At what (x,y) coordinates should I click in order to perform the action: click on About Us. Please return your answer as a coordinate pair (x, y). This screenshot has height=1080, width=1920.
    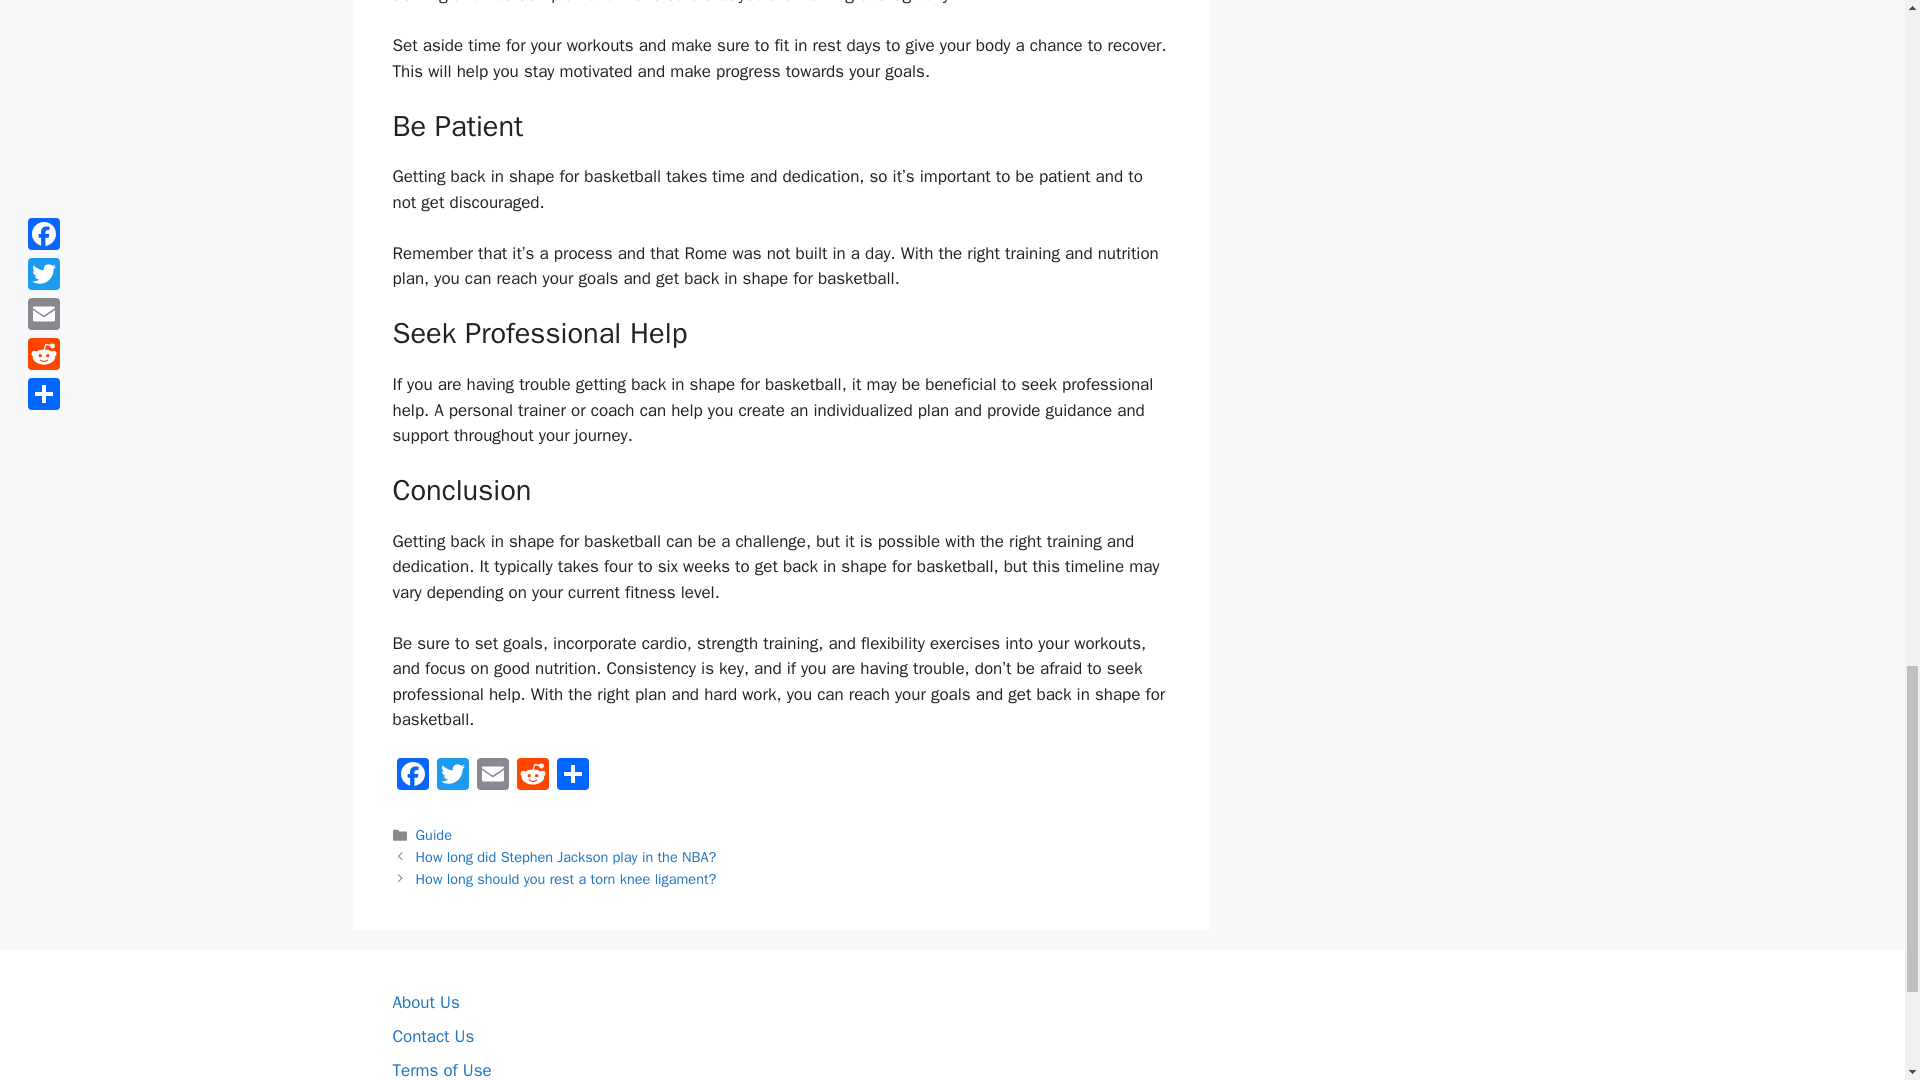
    Looking at the image, I should click on (424, 1002).